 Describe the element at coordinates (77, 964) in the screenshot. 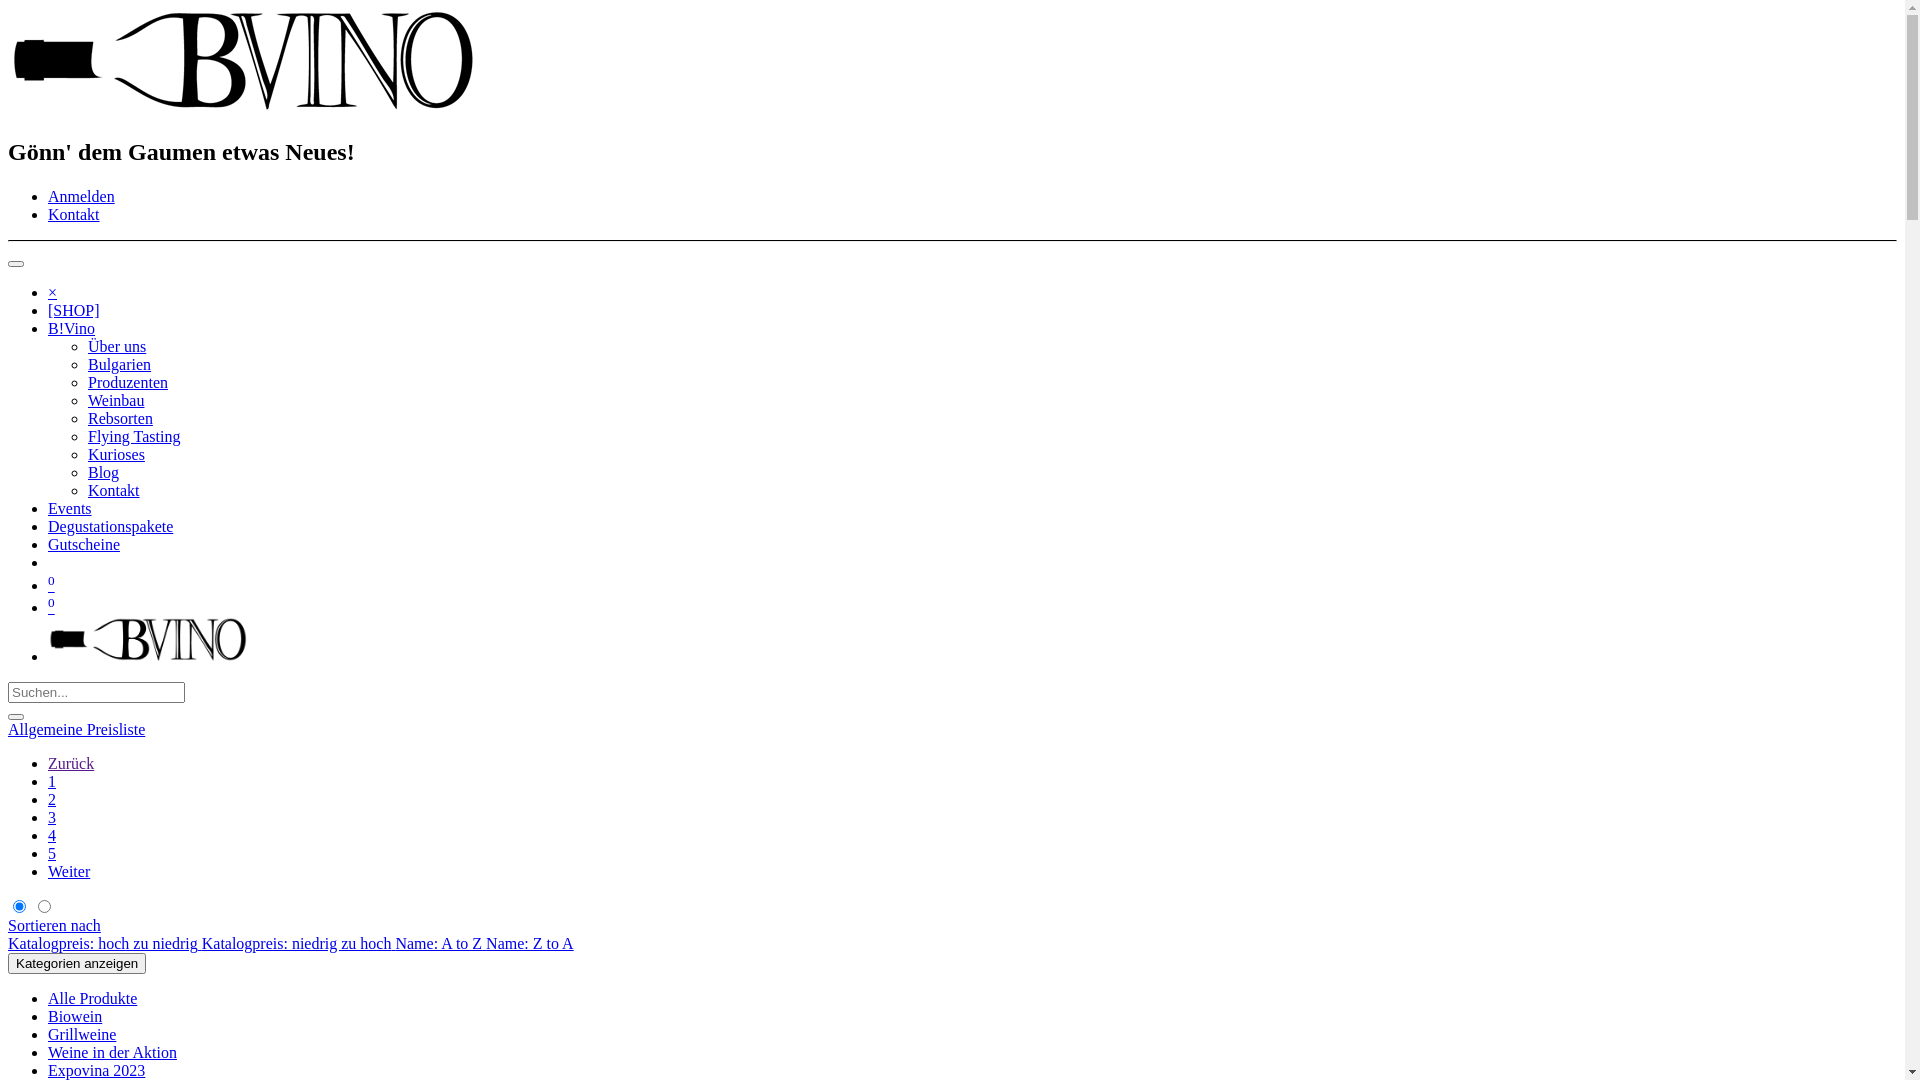

I see `Kategorien anzeigen` at that location.